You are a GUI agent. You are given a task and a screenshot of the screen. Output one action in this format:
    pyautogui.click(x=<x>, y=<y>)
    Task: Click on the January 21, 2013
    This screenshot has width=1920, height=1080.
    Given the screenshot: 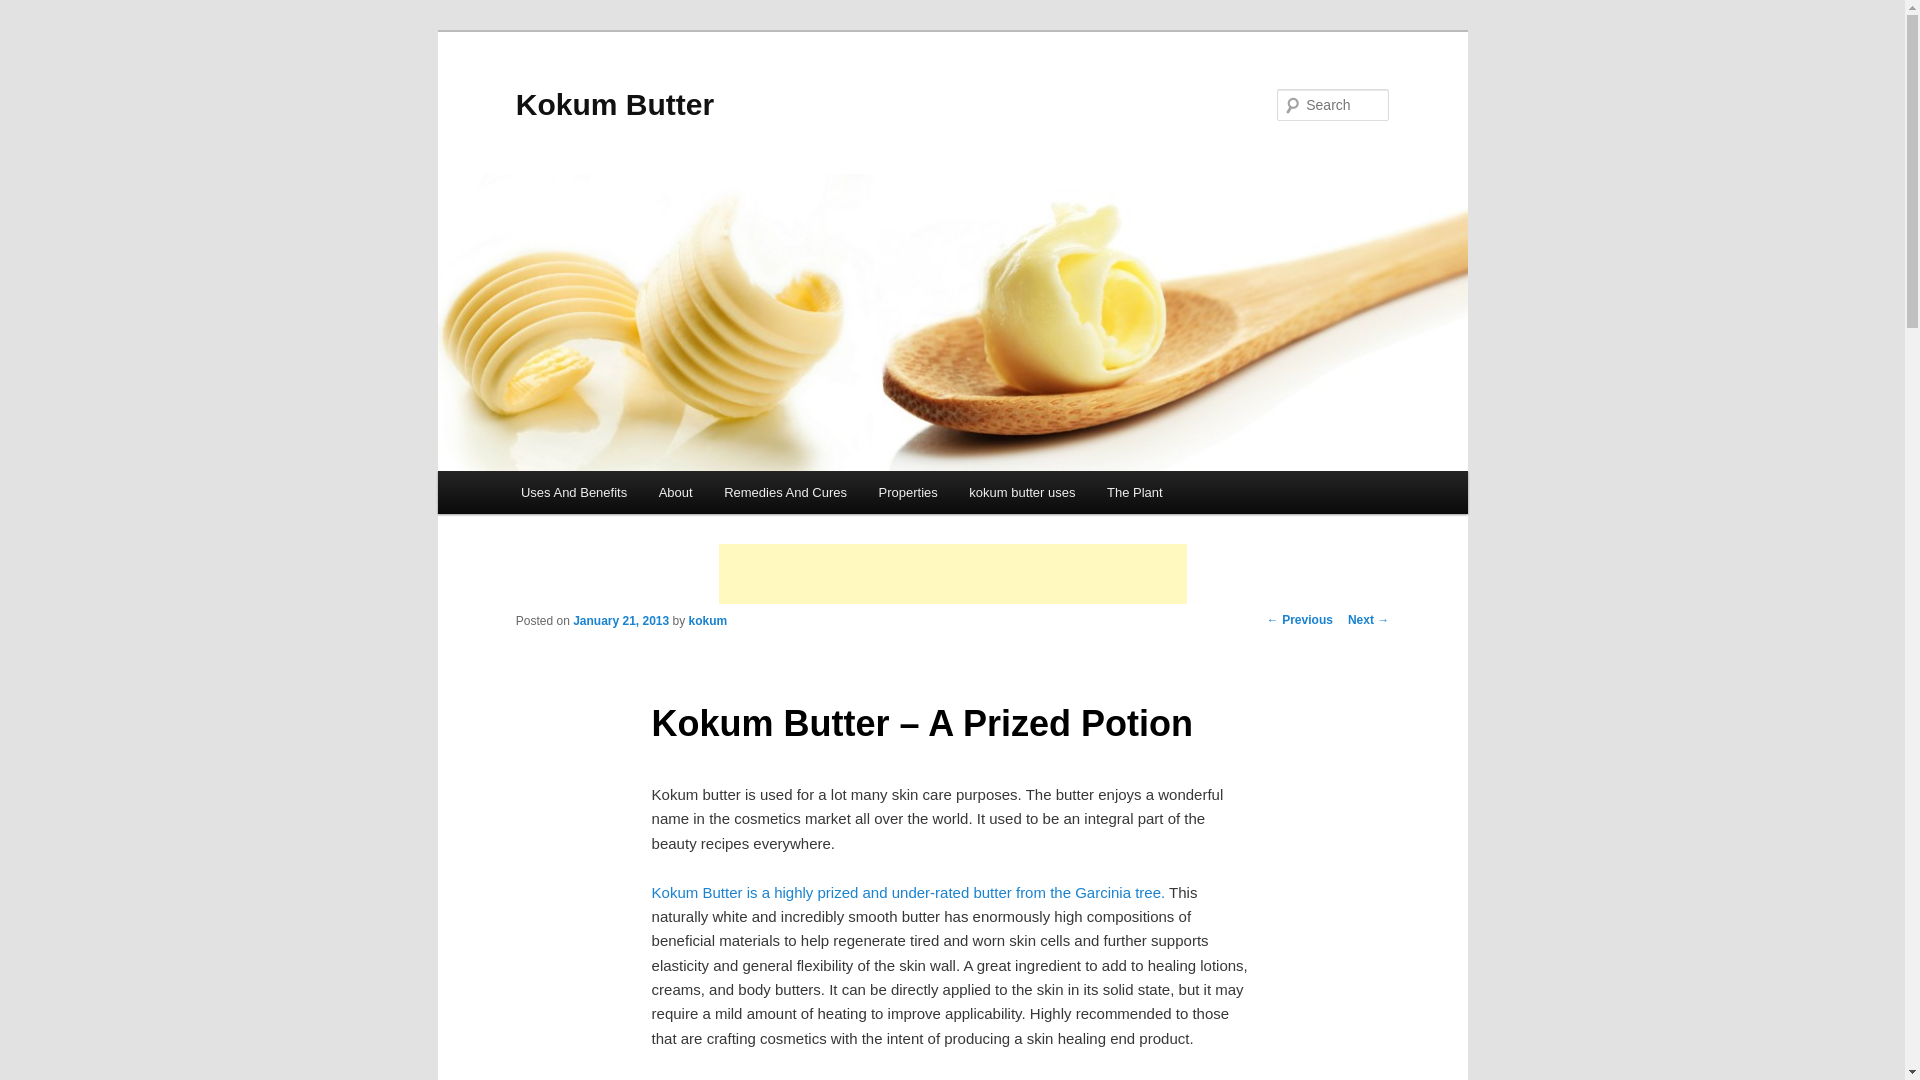 What is the action you would take?
    pyautogui.click(x=620, y=620)
    